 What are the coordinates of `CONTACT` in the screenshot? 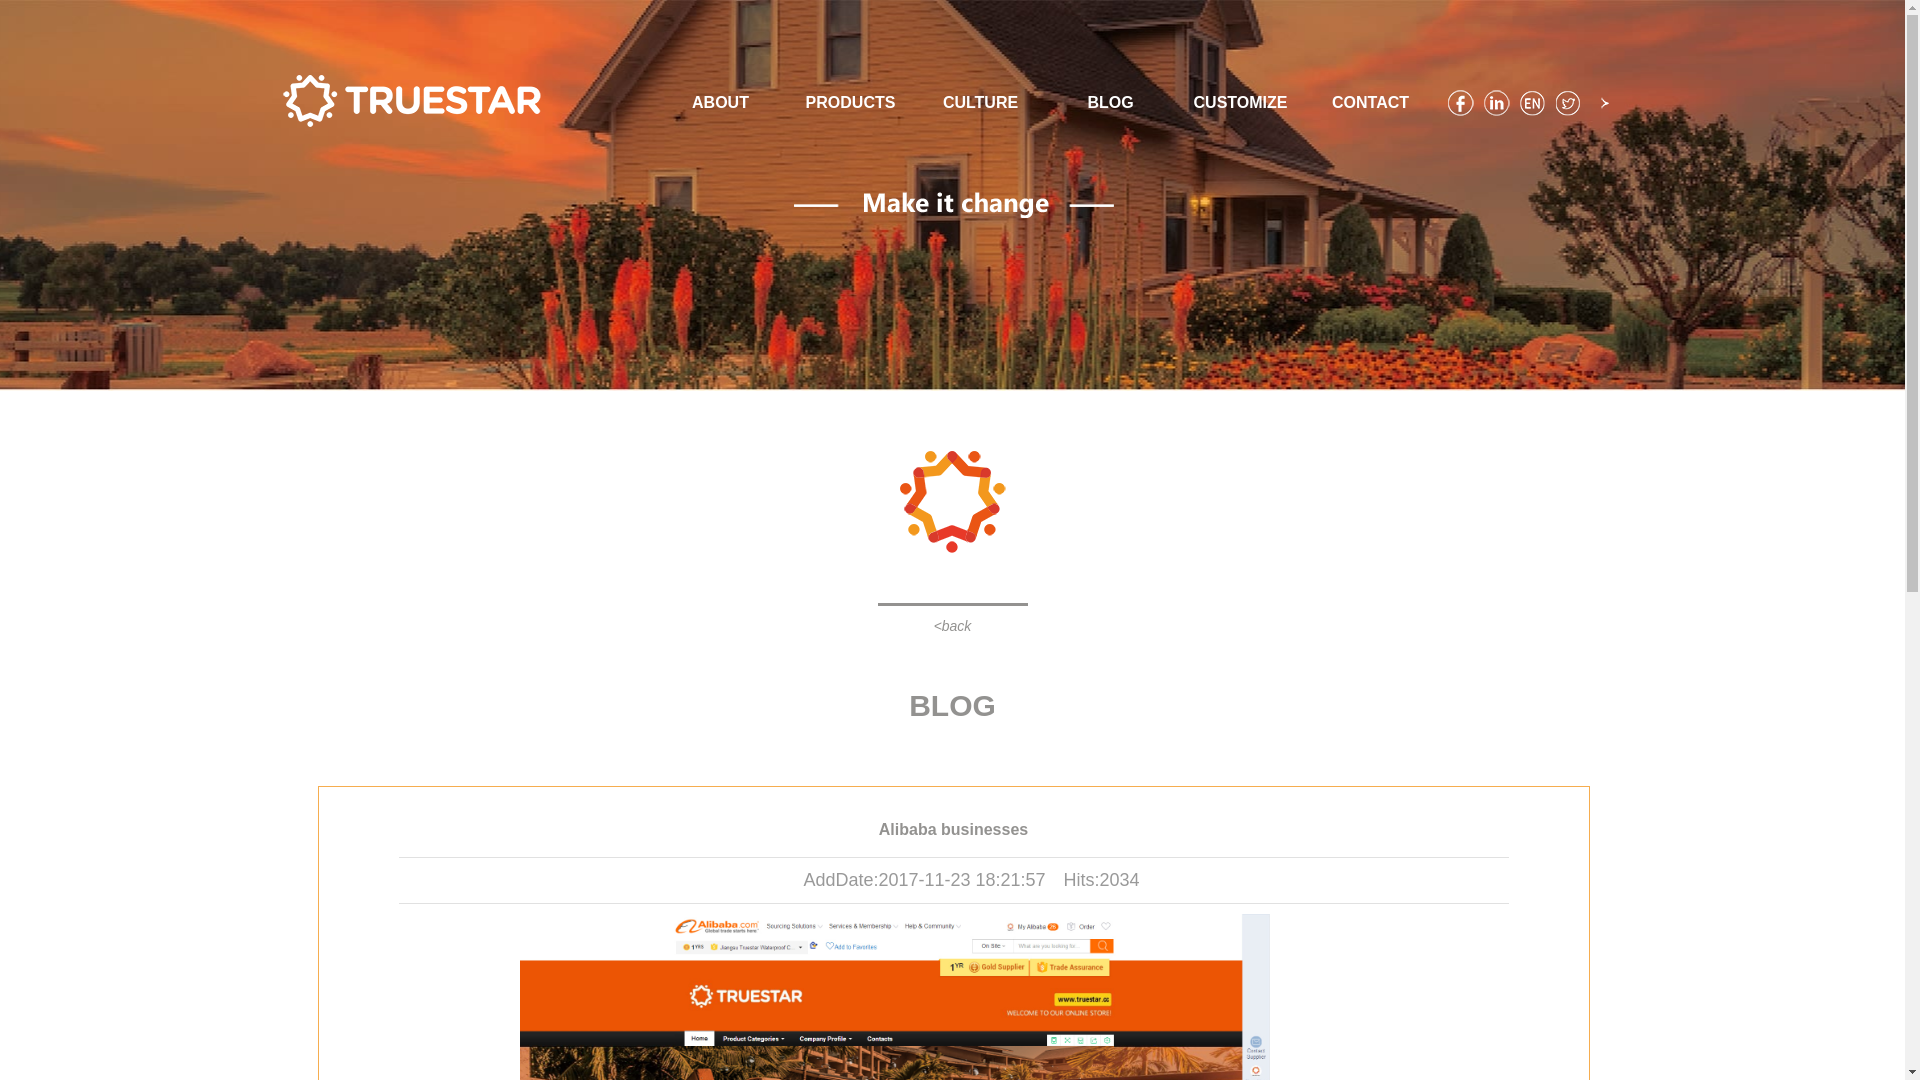 It's located at (1371, 102).